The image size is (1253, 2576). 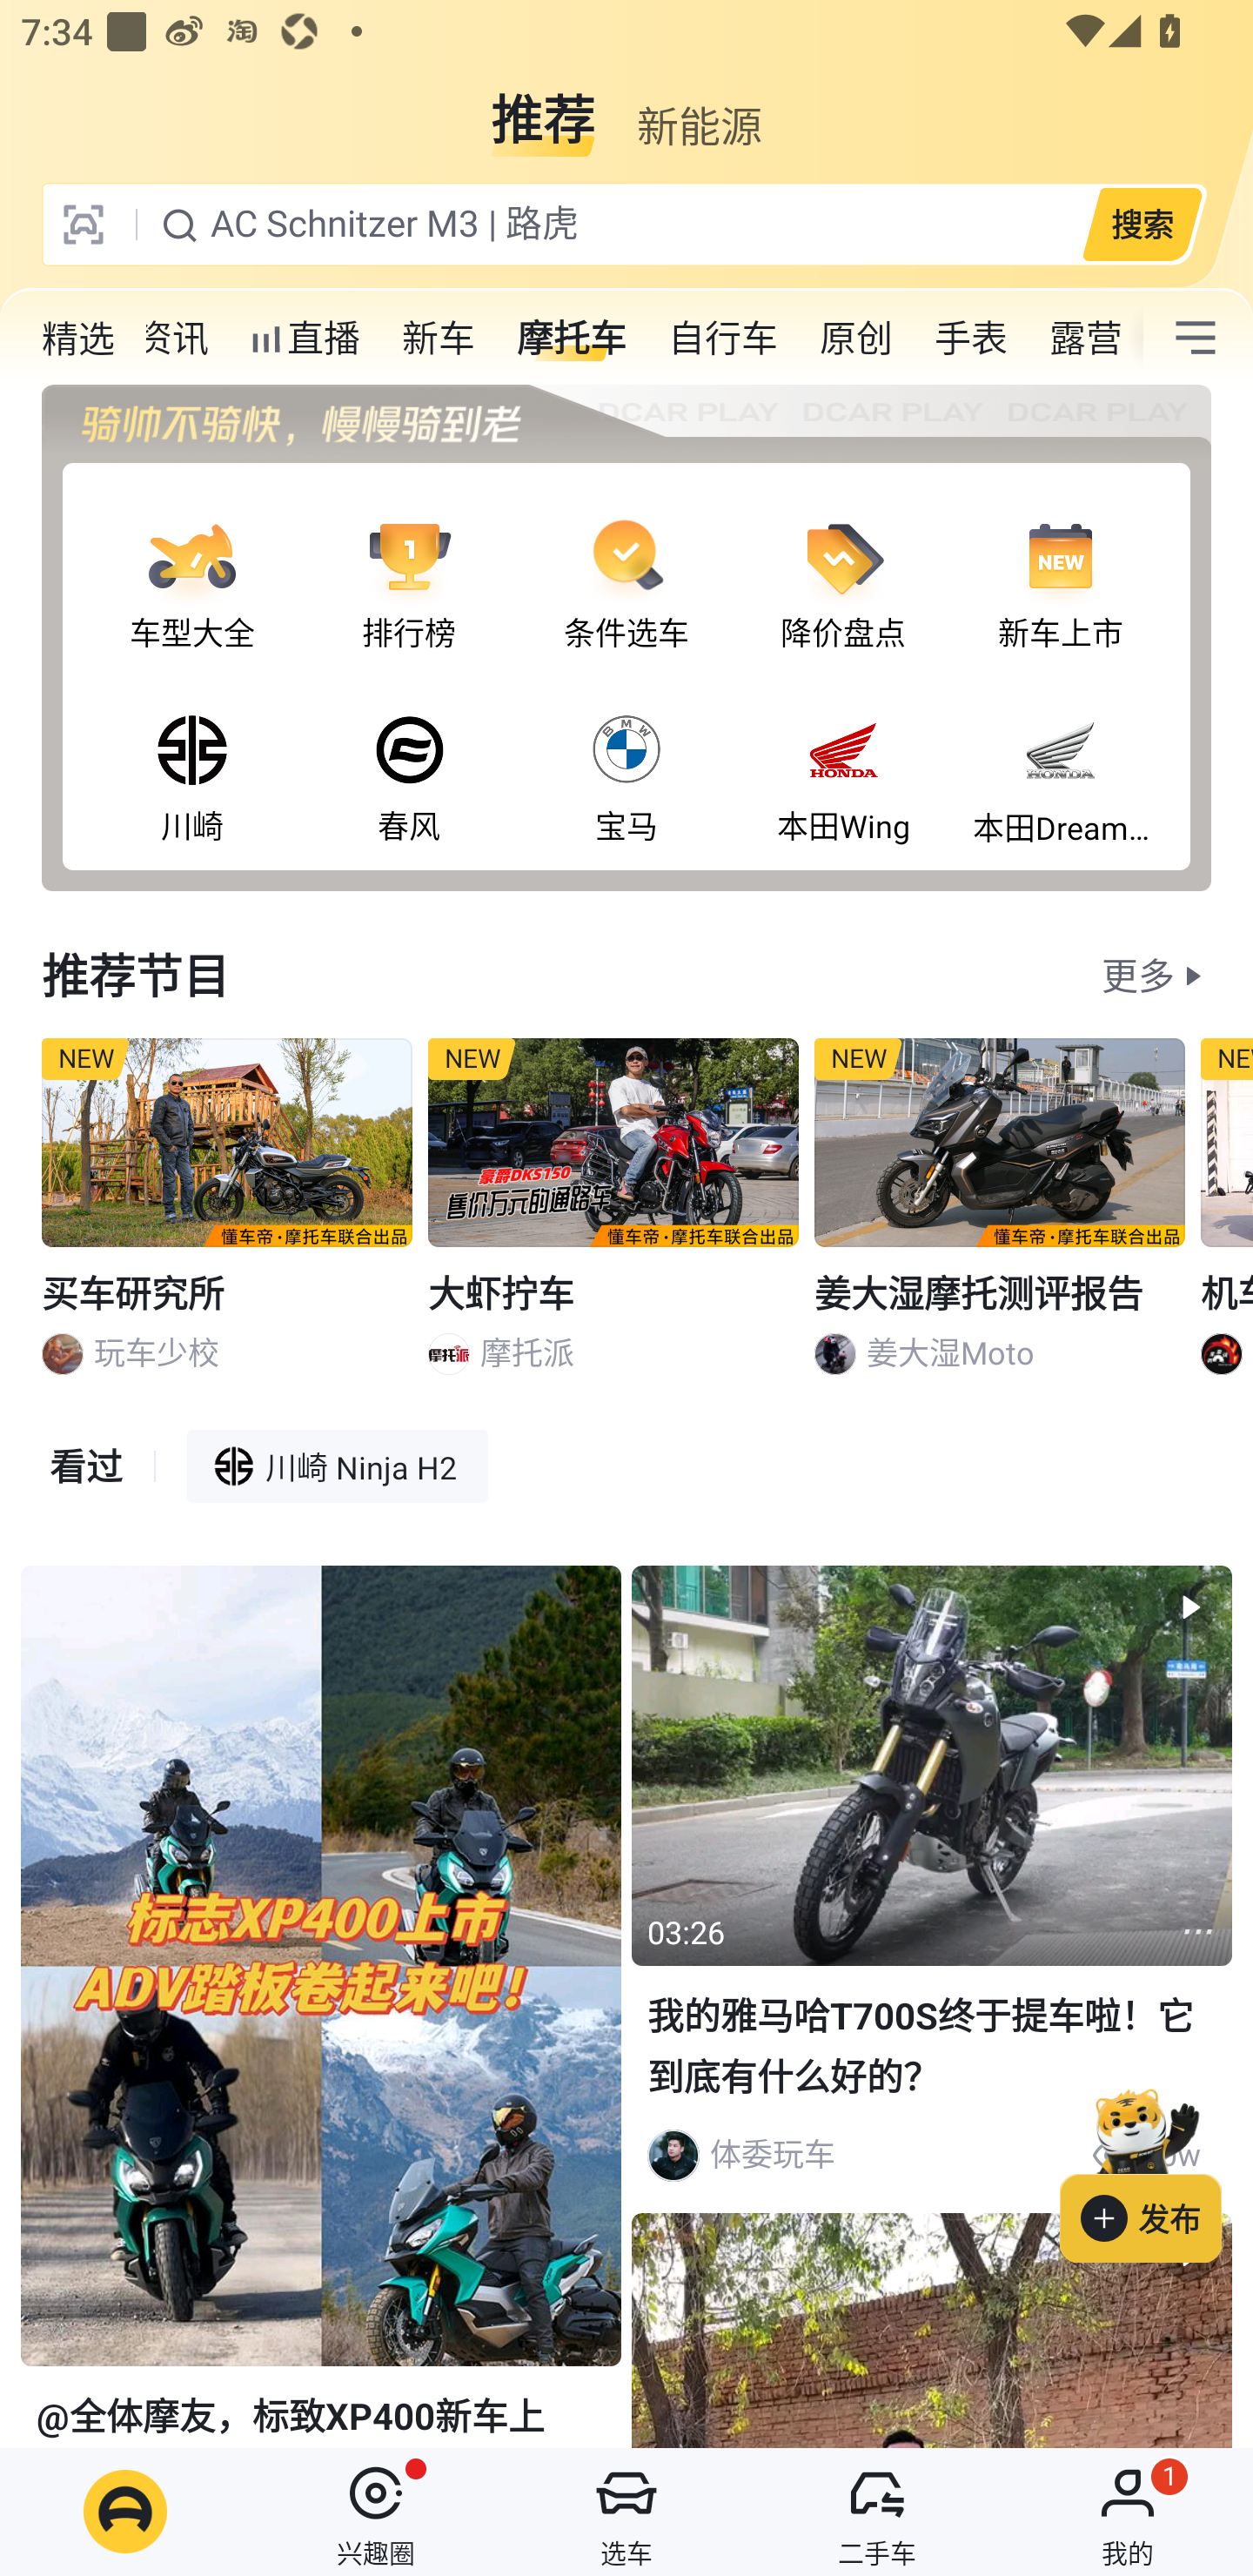 I want to click on 发布, so click(x=1156, y=2170).